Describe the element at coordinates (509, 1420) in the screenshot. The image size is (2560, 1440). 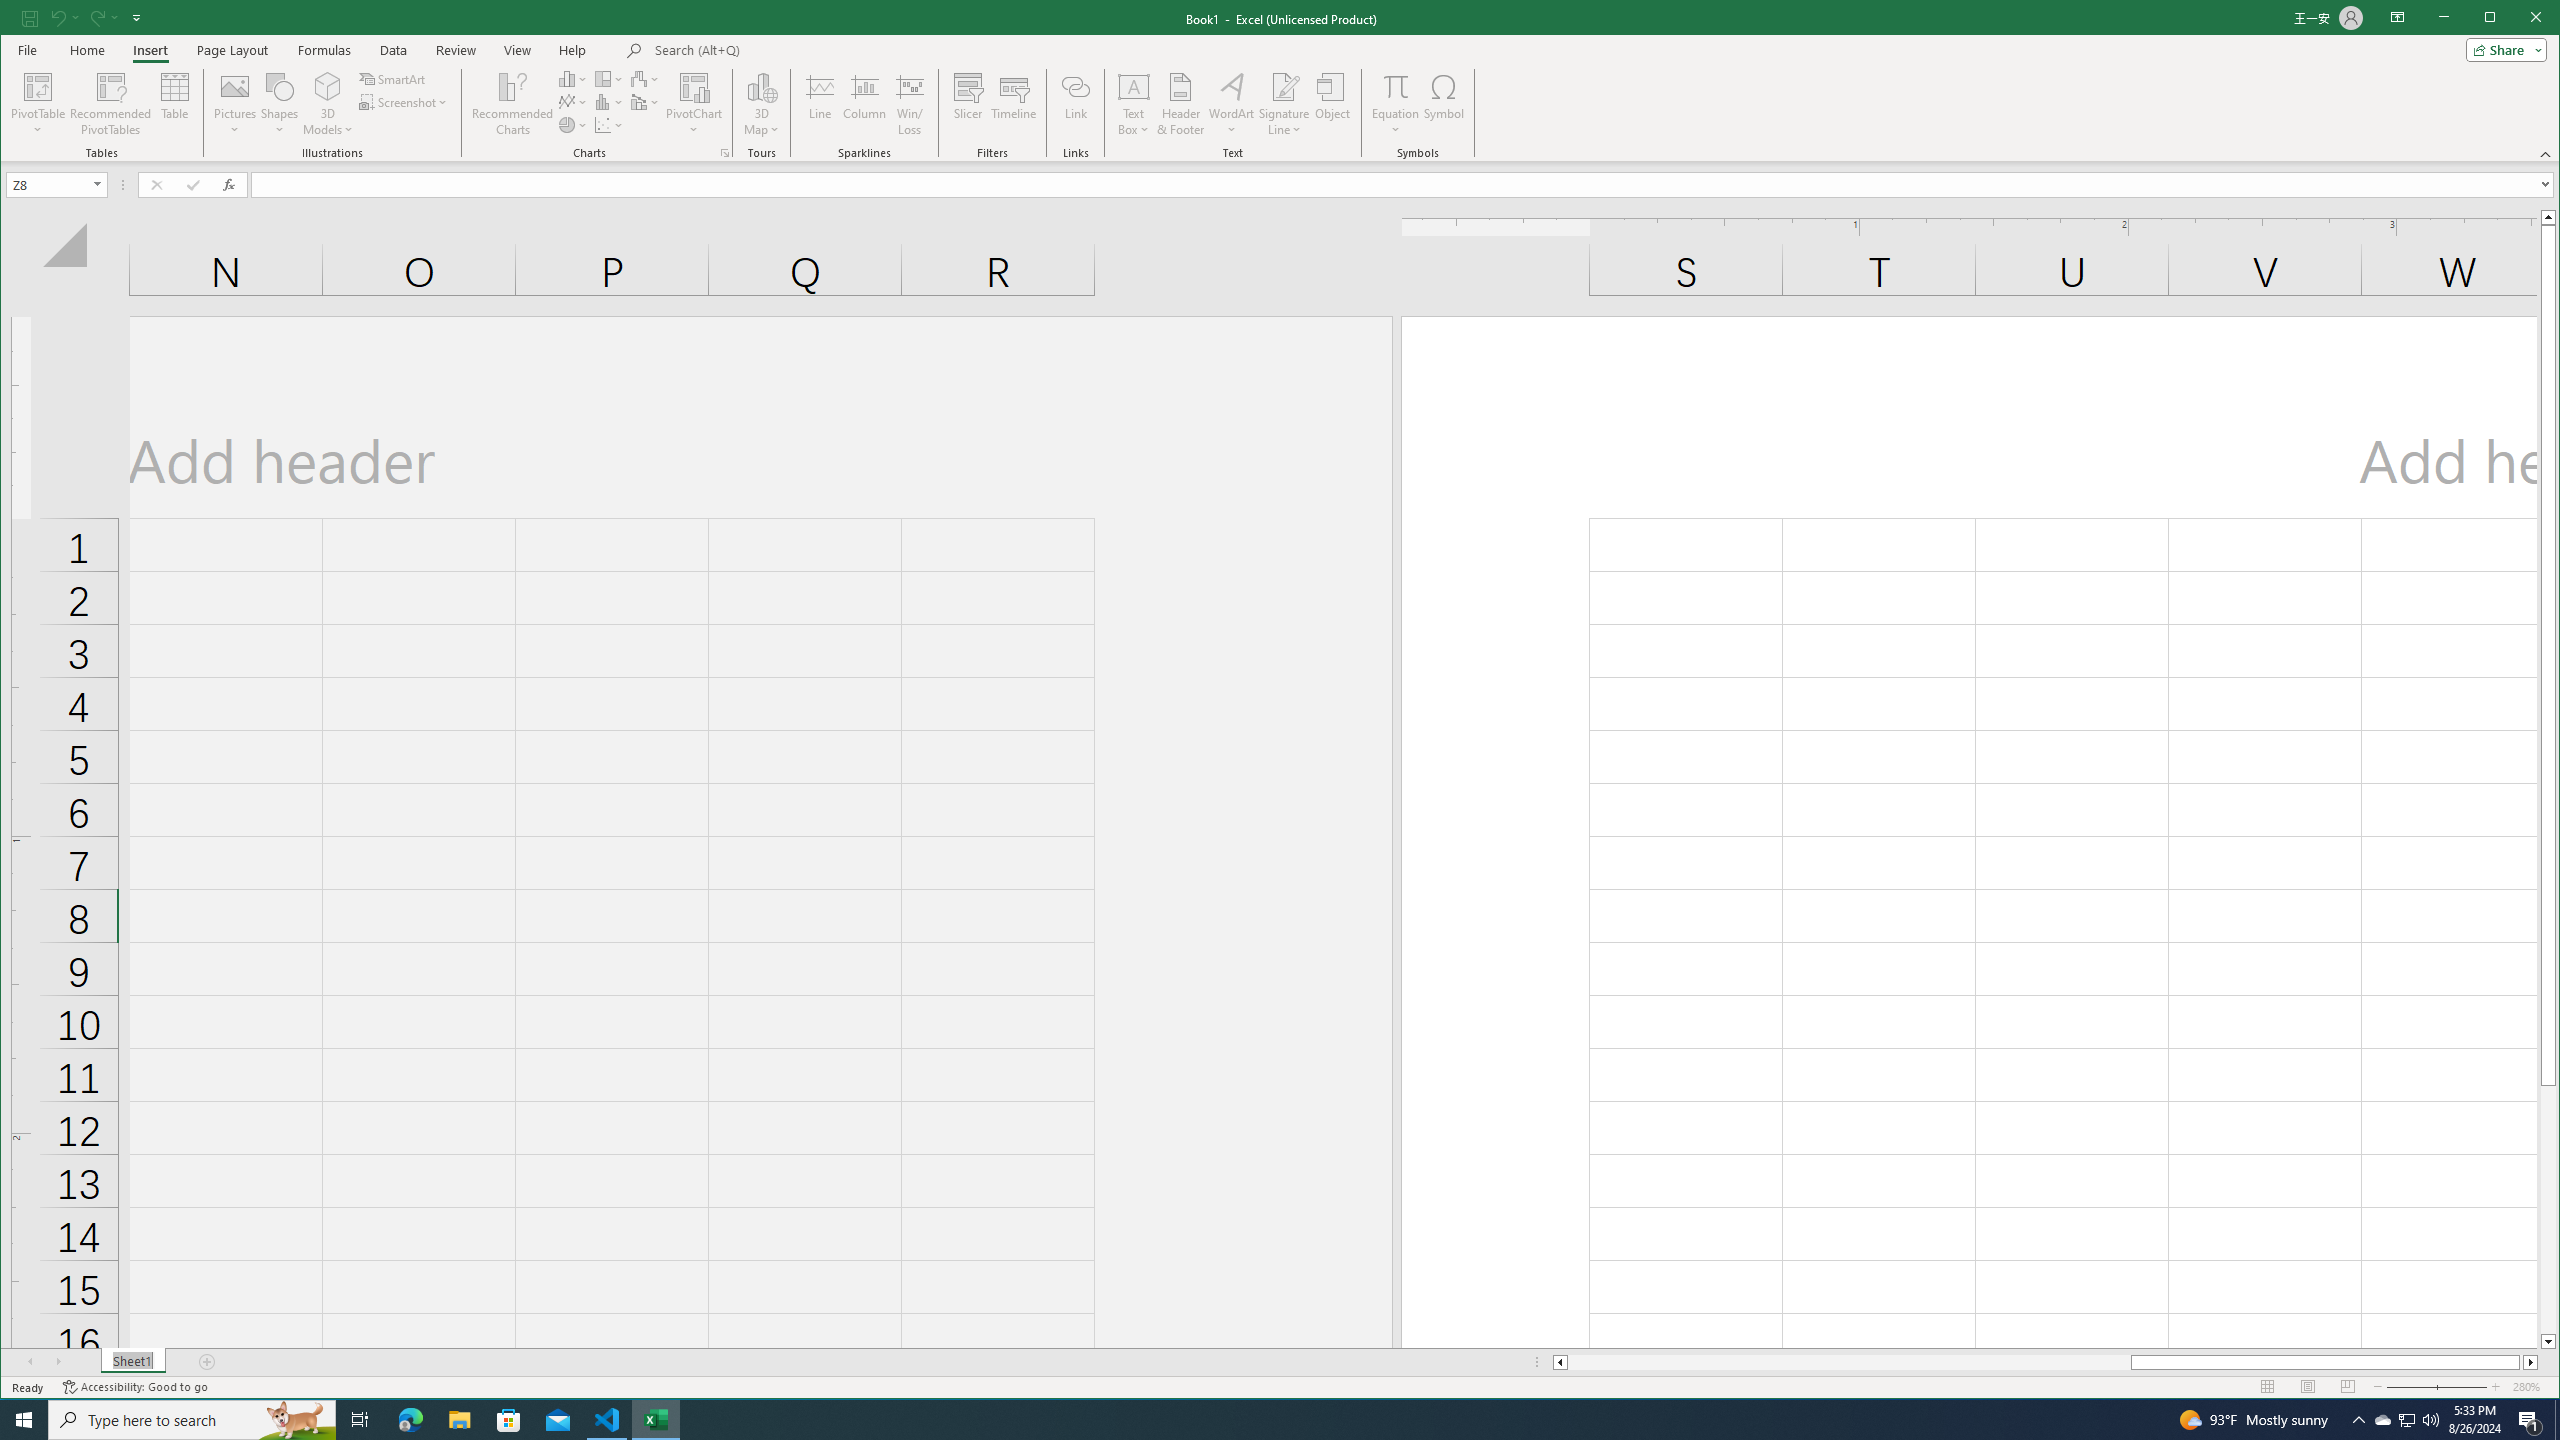
I see `Microsoft Store` at that location.